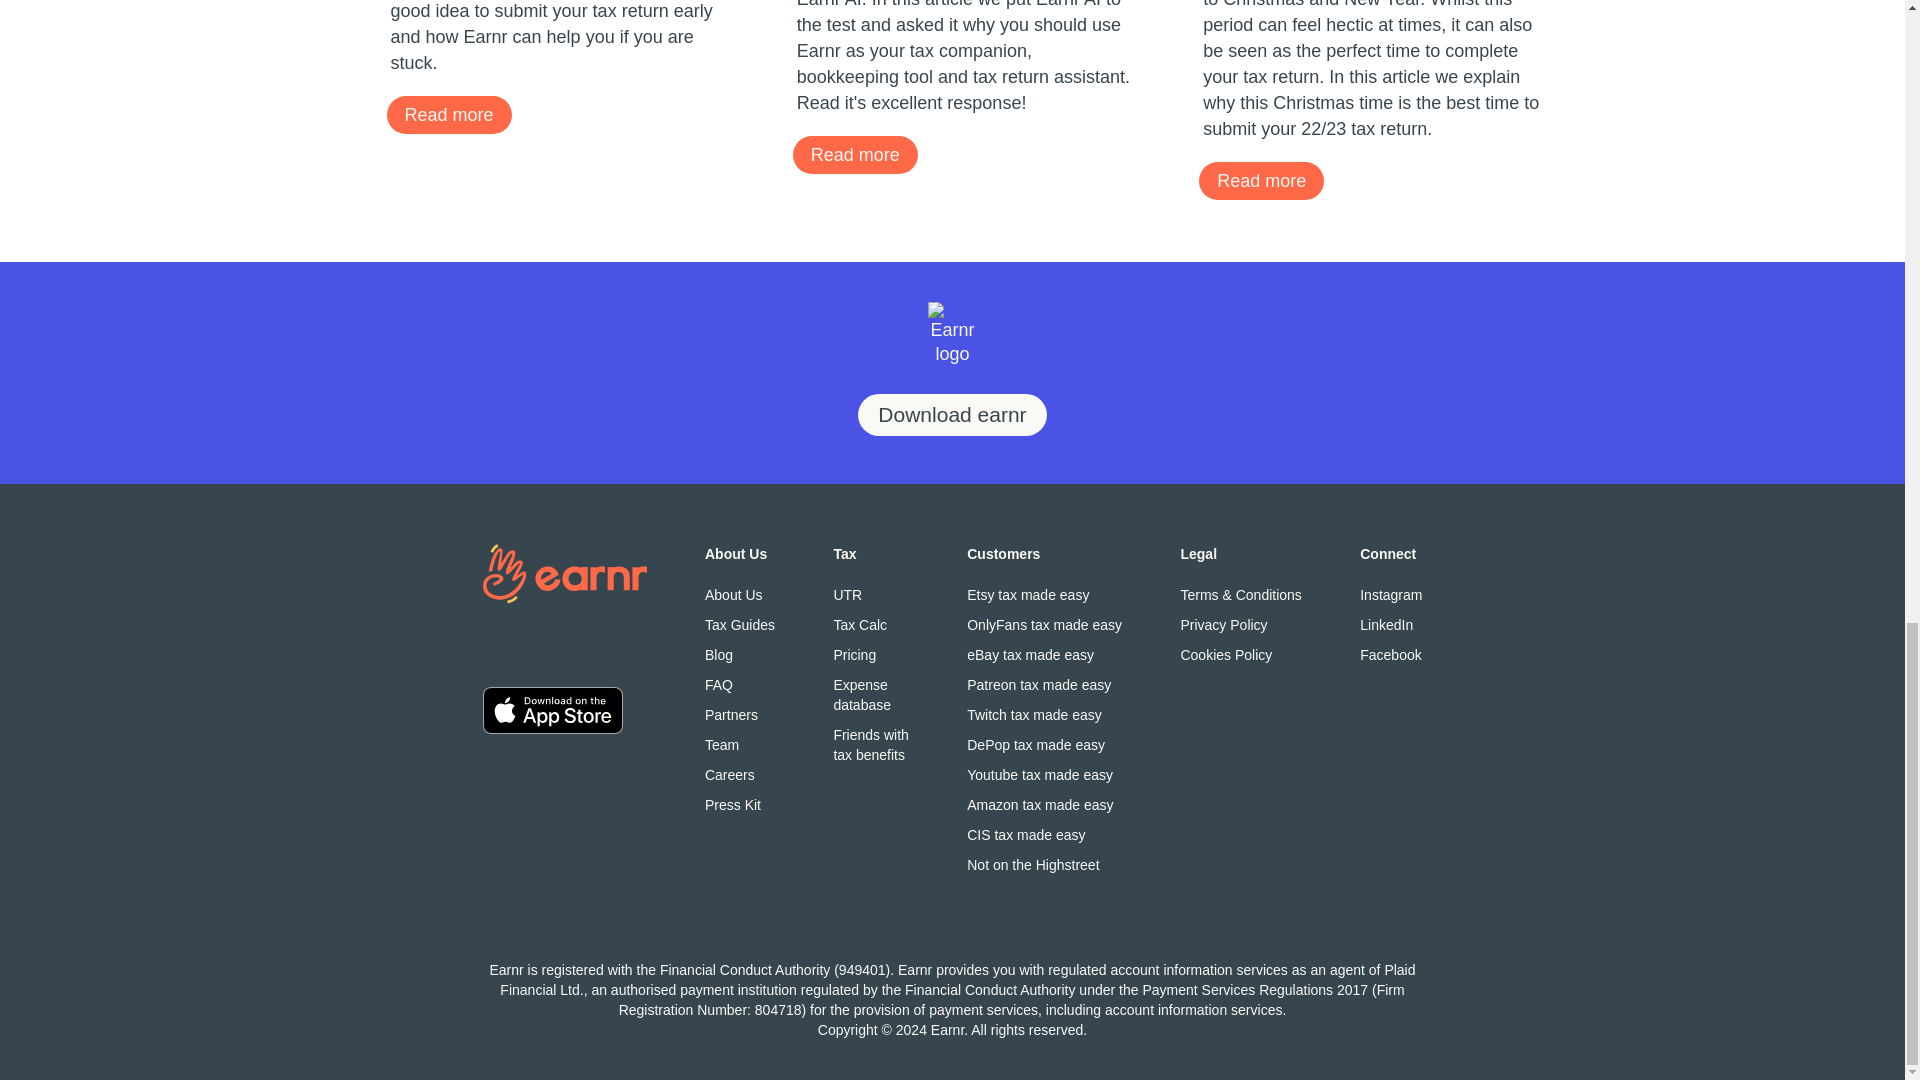 The image size is (1920, 1080). Describe the element at coordinates (854, 154) in the screenshot. I see `Careers` at that location.